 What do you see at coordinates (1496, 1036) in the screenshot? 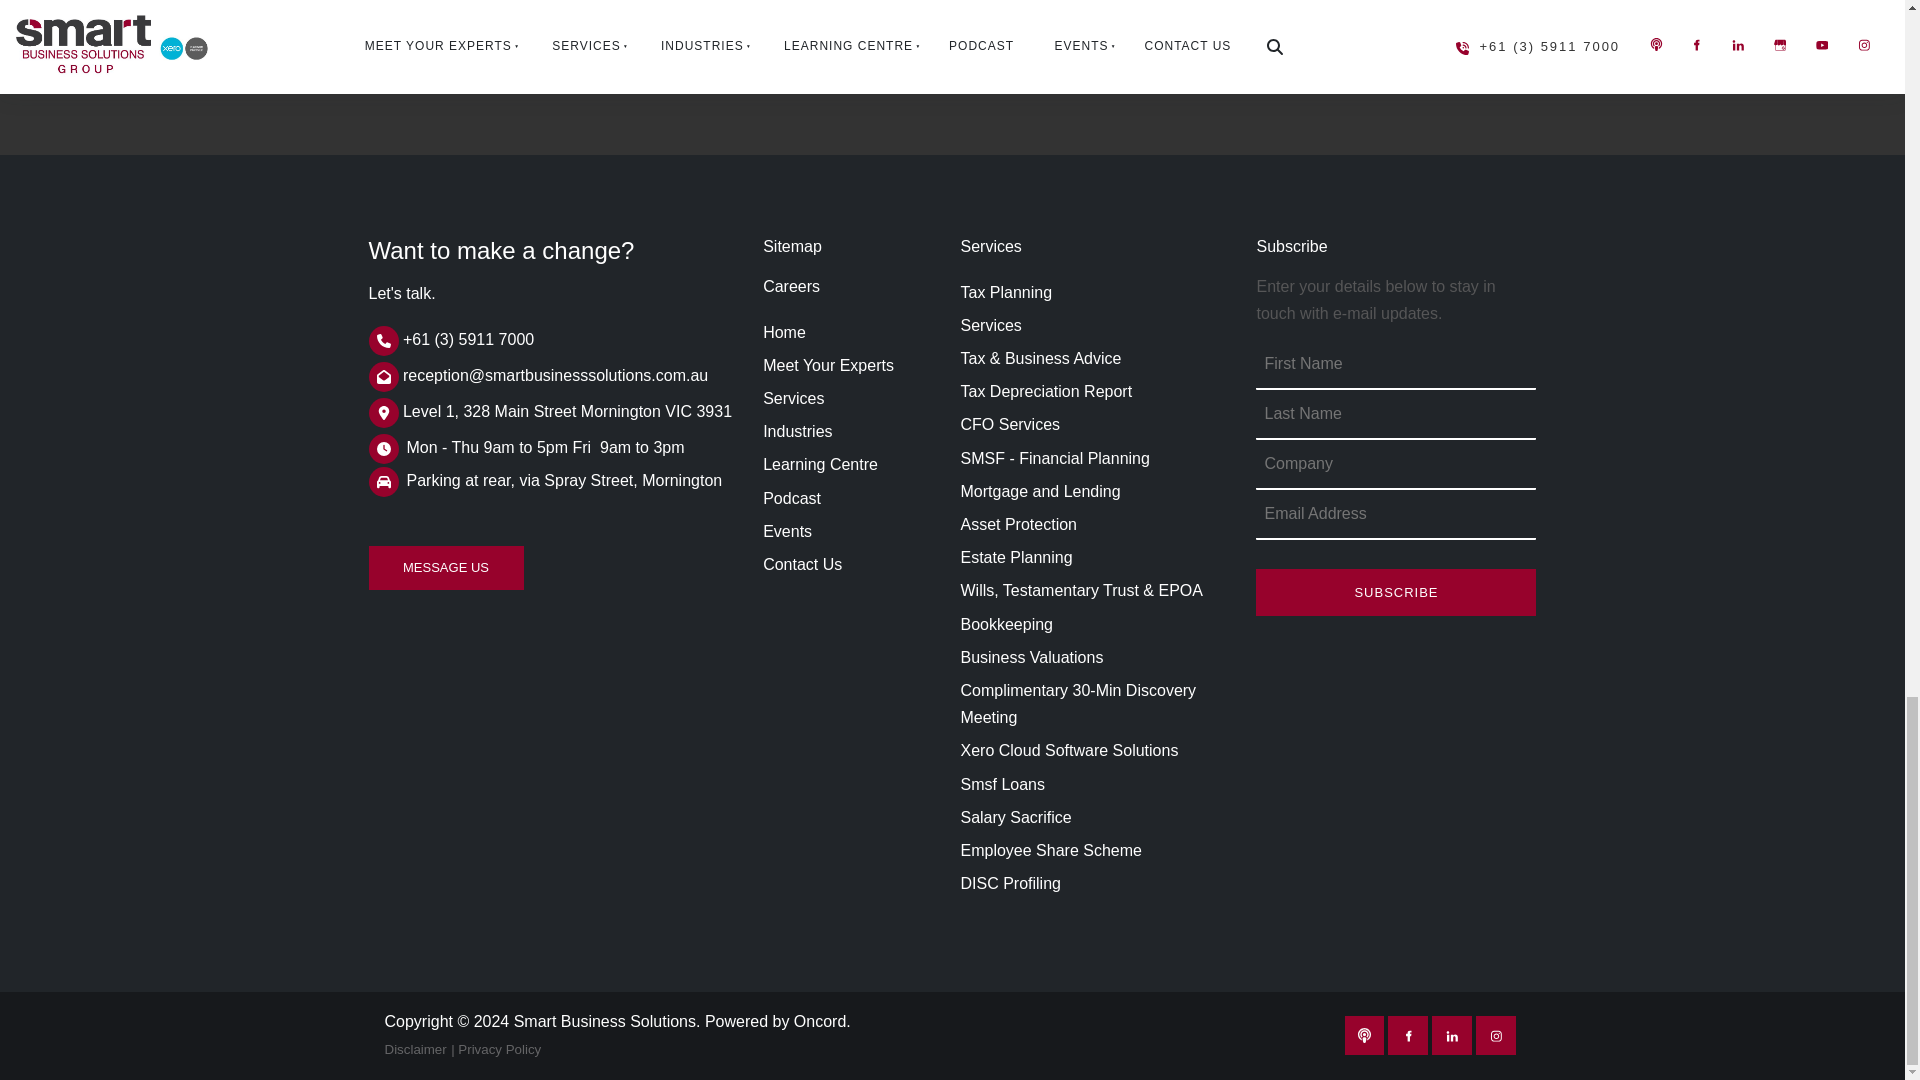
I see `Instagram` at bounding box center [1496, 1036].